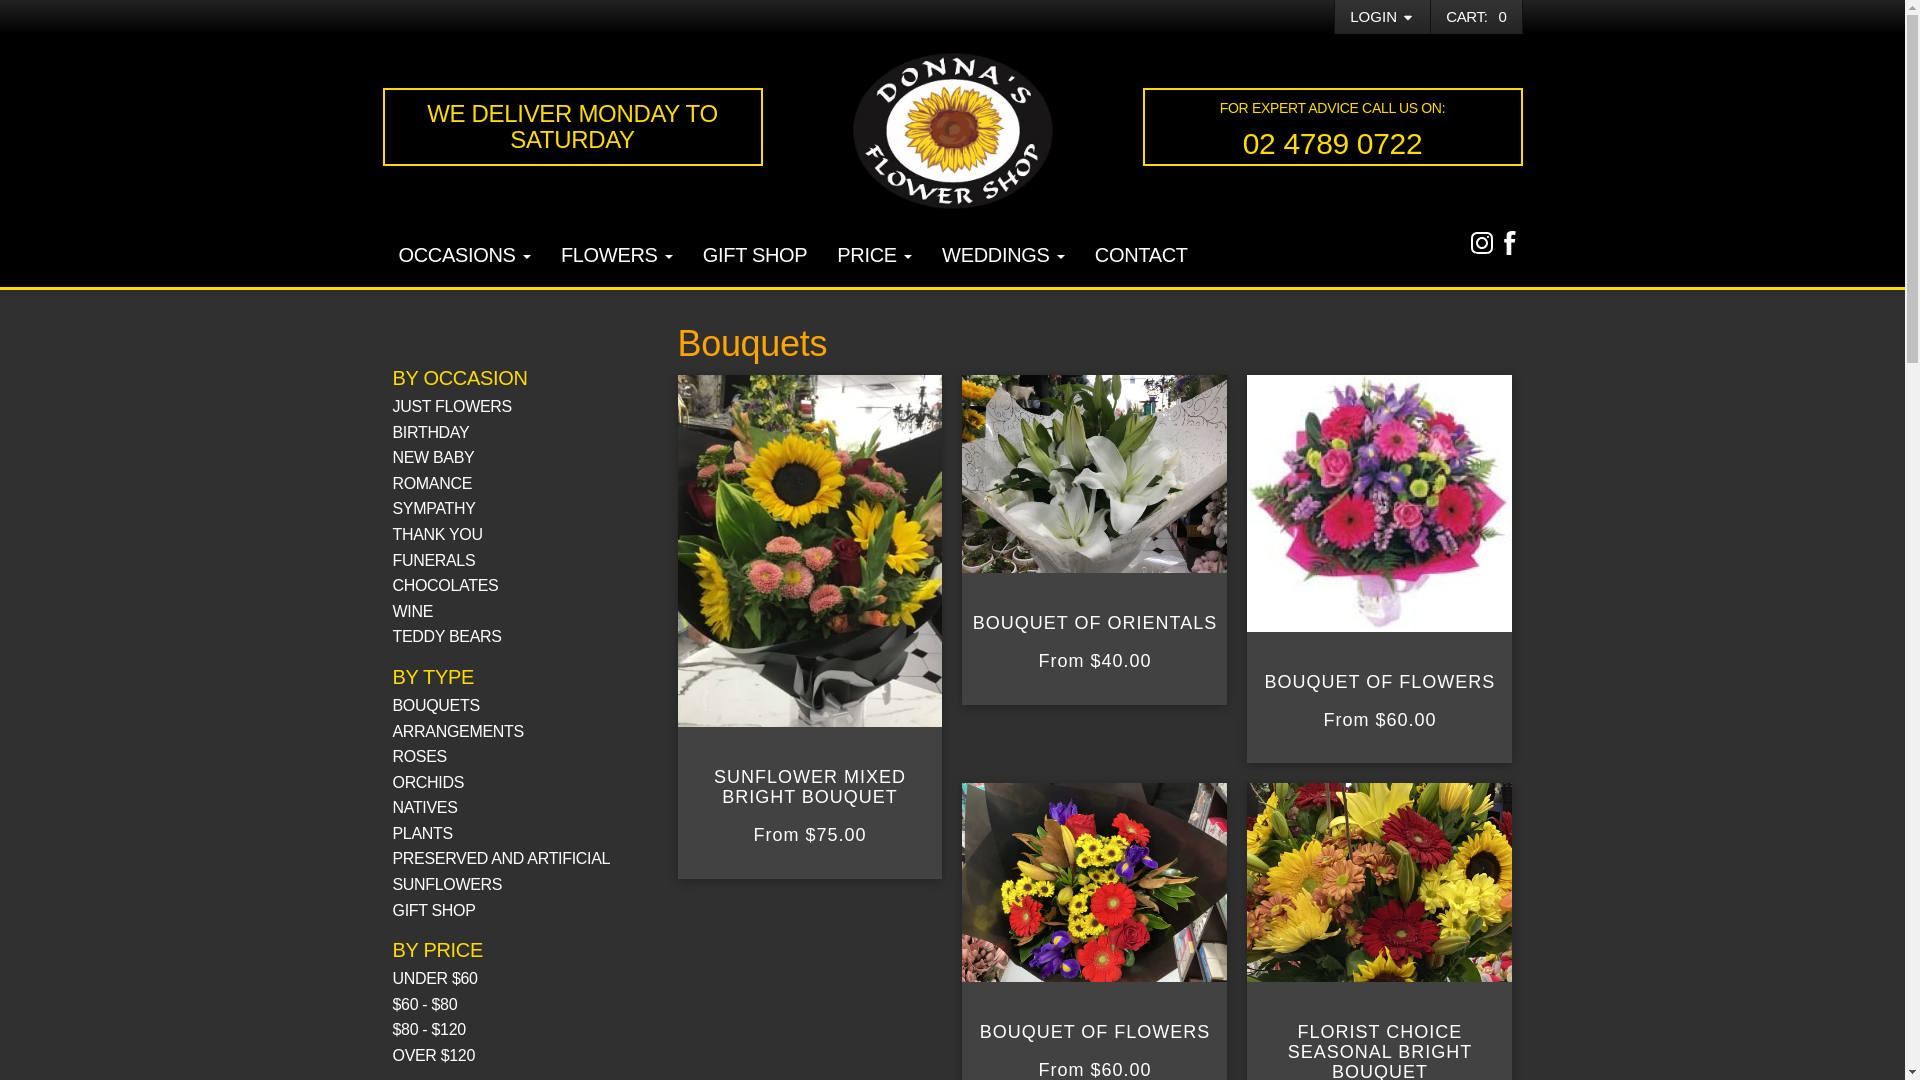 This screenshot has width=1920, height=1080. Describe the element at coordinates (430, 432) in the screenshot. I see `BIRTHDAY` at that location.